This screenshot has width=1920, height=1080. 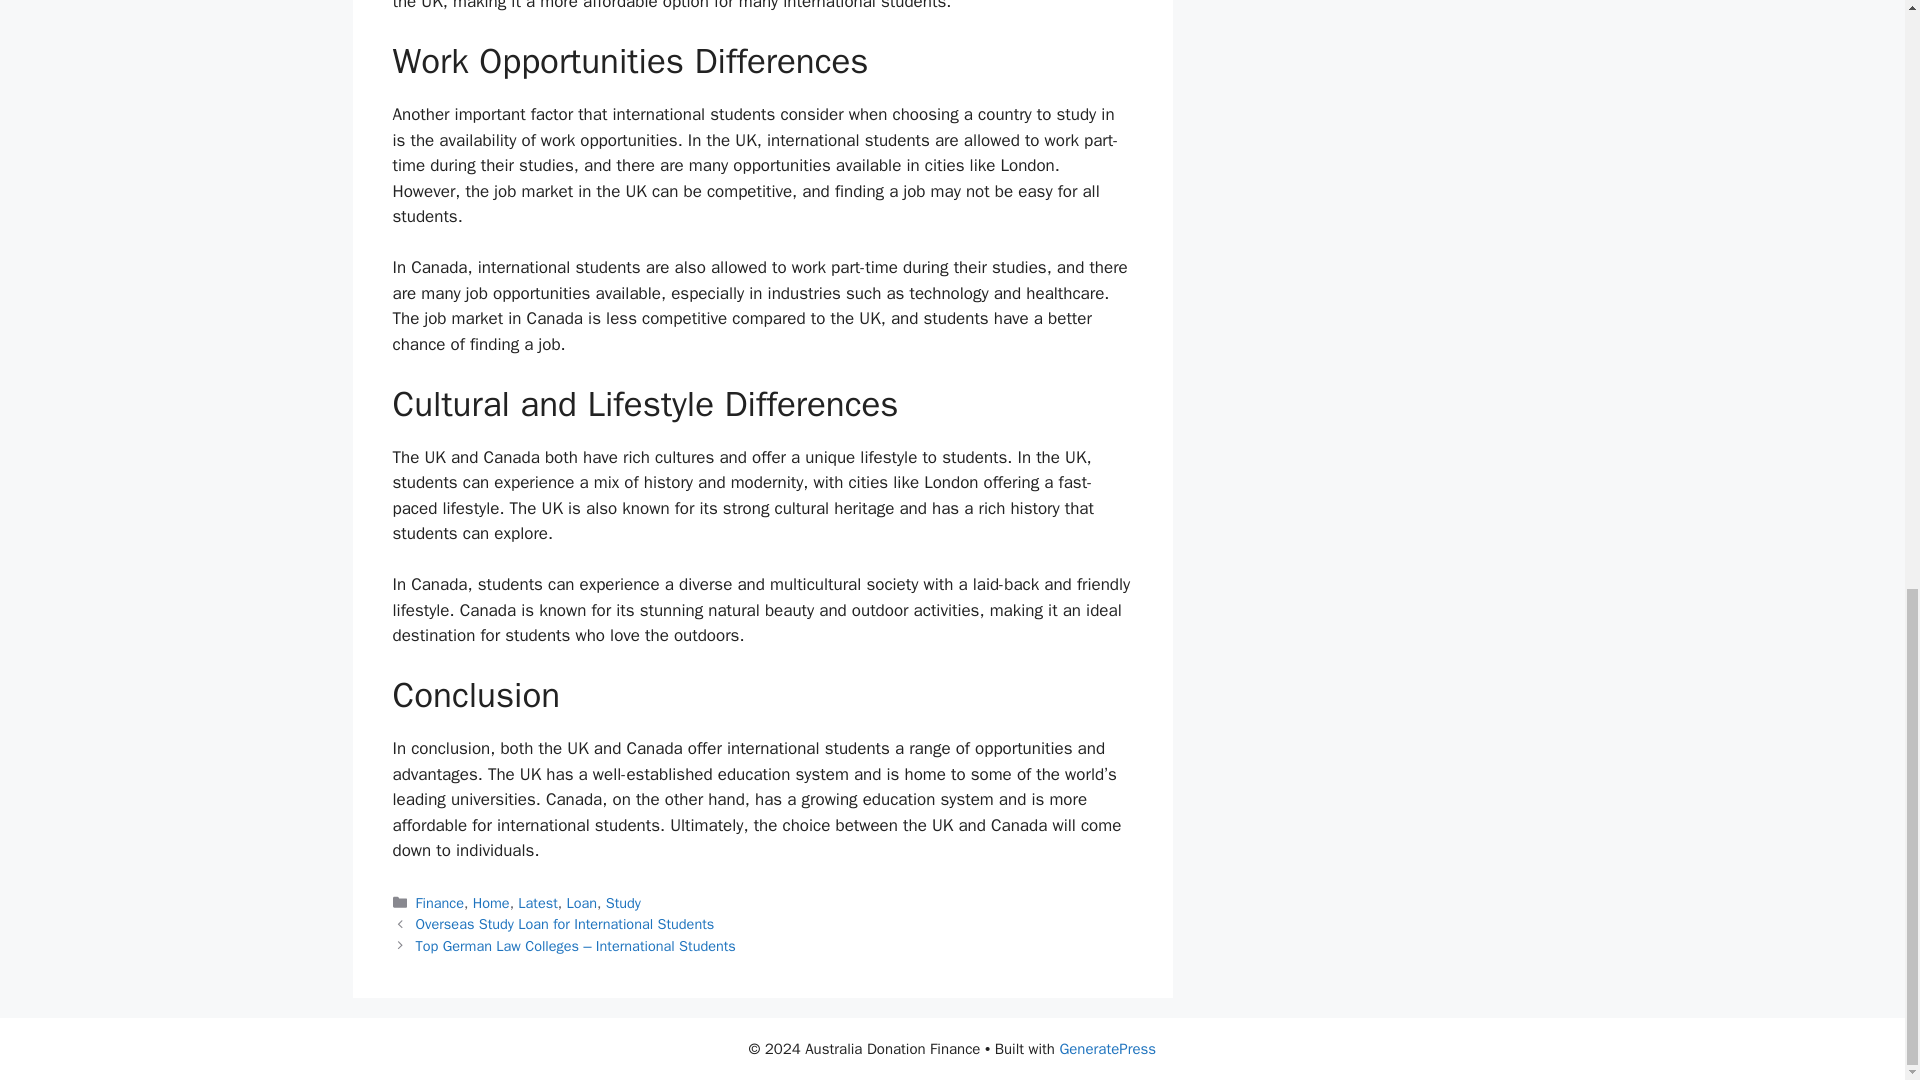 What do you see at coordinates (491, 902) in the screenshot?
I see `Home` at bounding box center [491, 902].